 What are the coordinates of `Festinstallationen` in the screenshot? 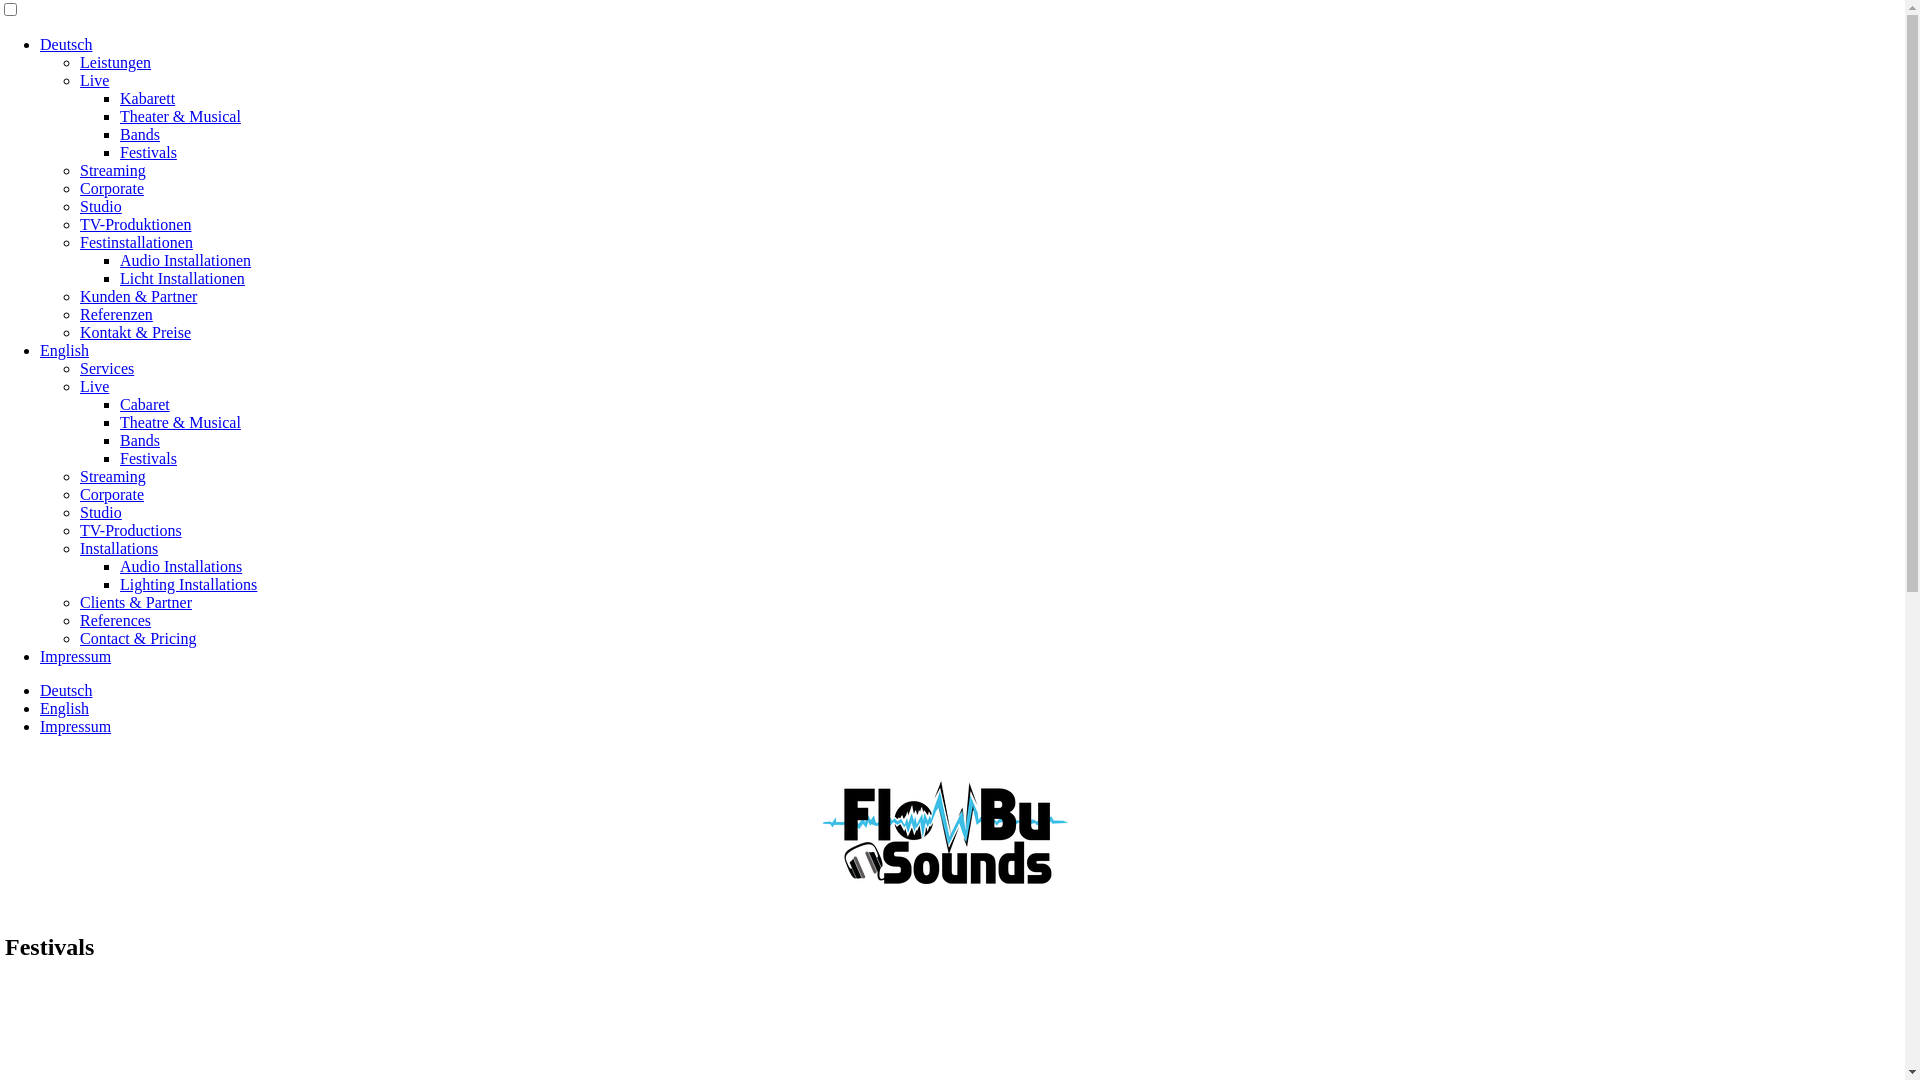 It's located at (136, 242).